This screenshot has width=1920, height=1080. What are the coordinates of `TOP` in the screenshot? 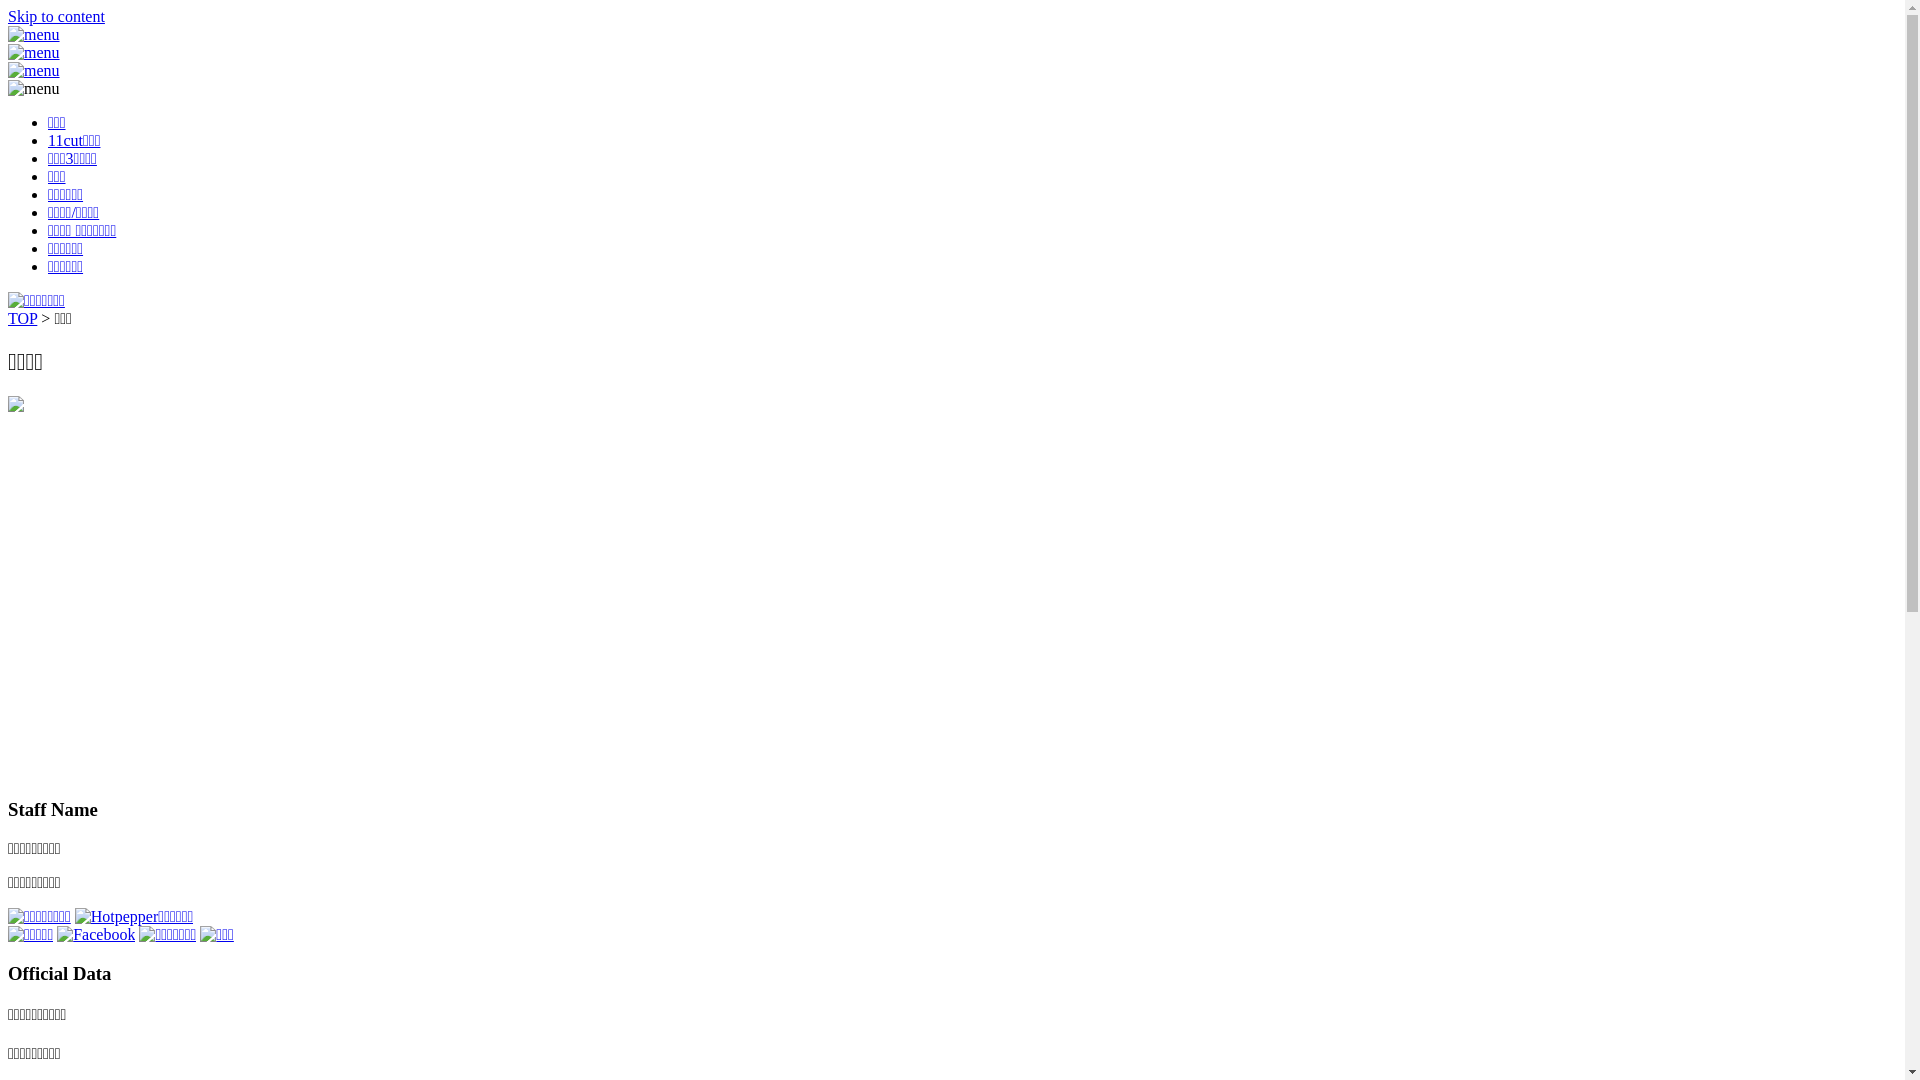 It's located at (22, 318).